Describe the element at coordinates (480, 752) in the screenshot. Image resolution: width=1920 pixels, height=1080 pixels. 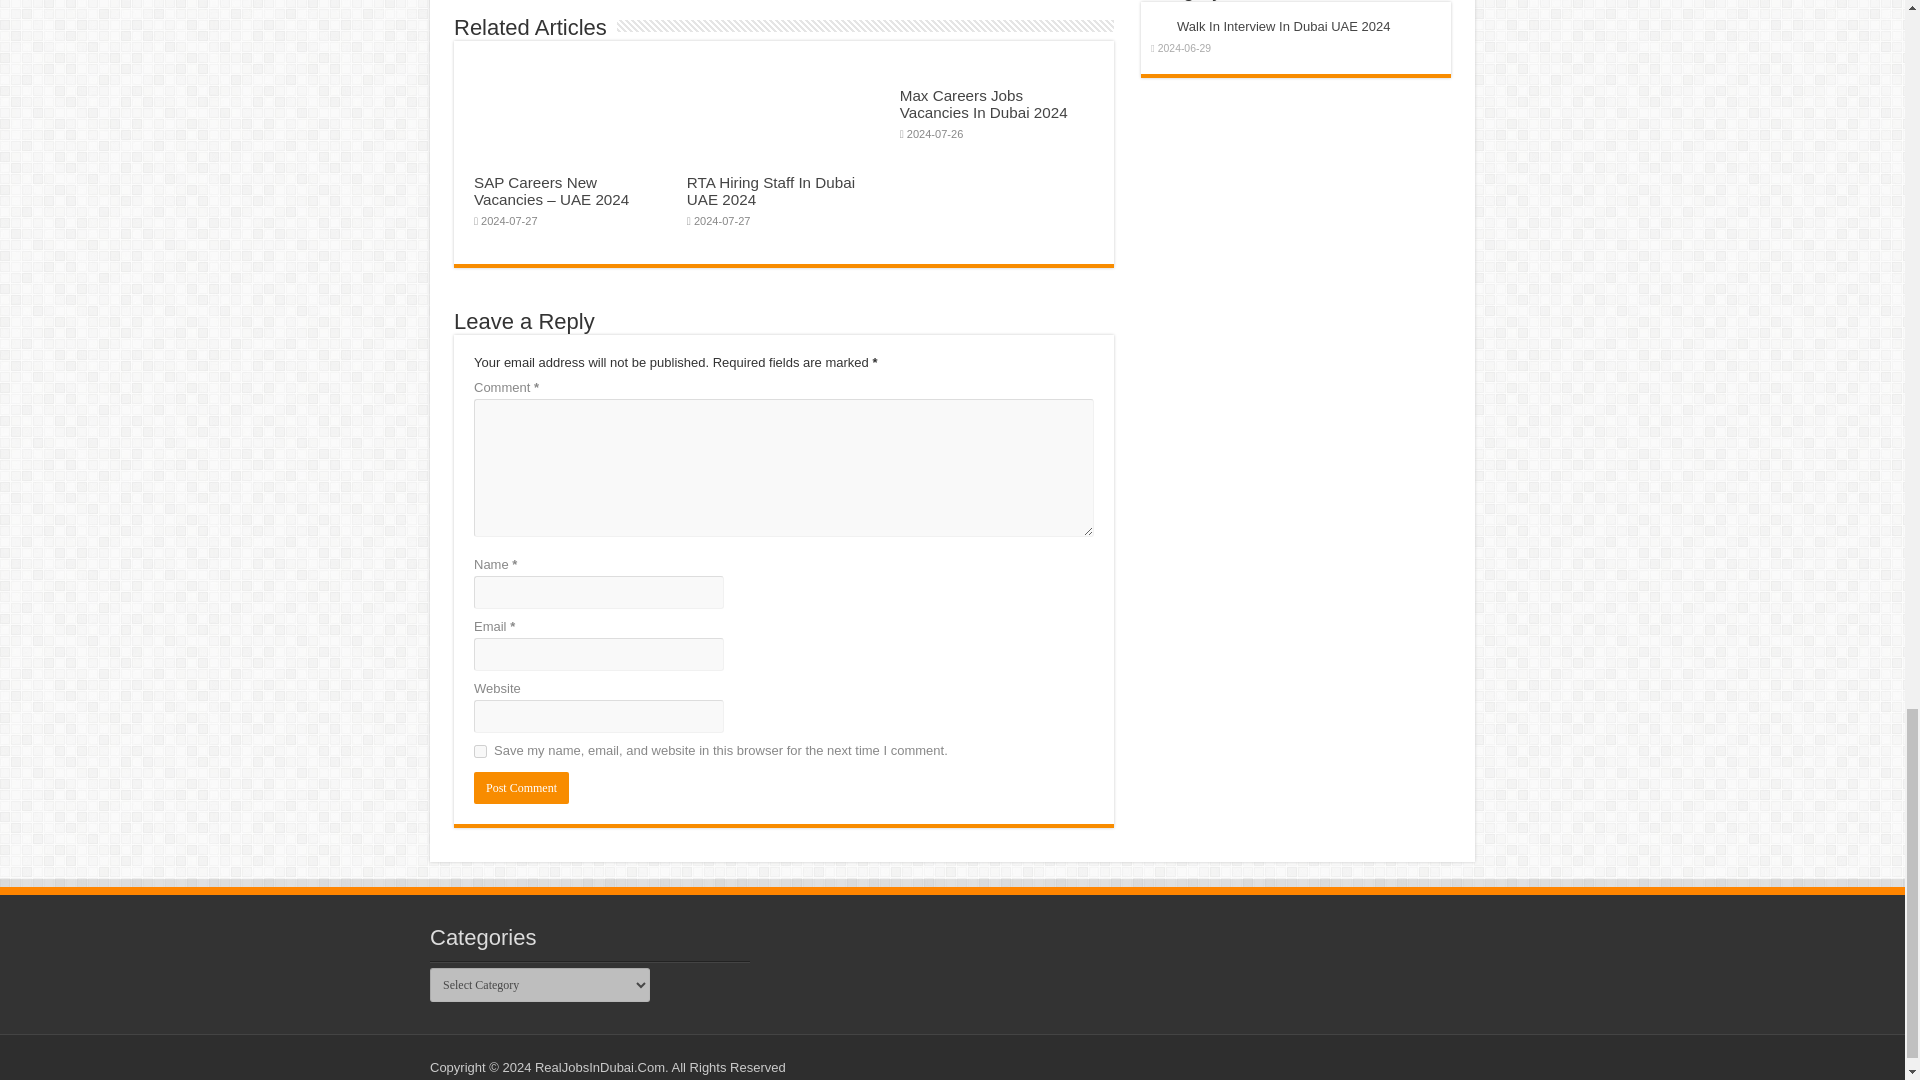
I see `yes` at that location.